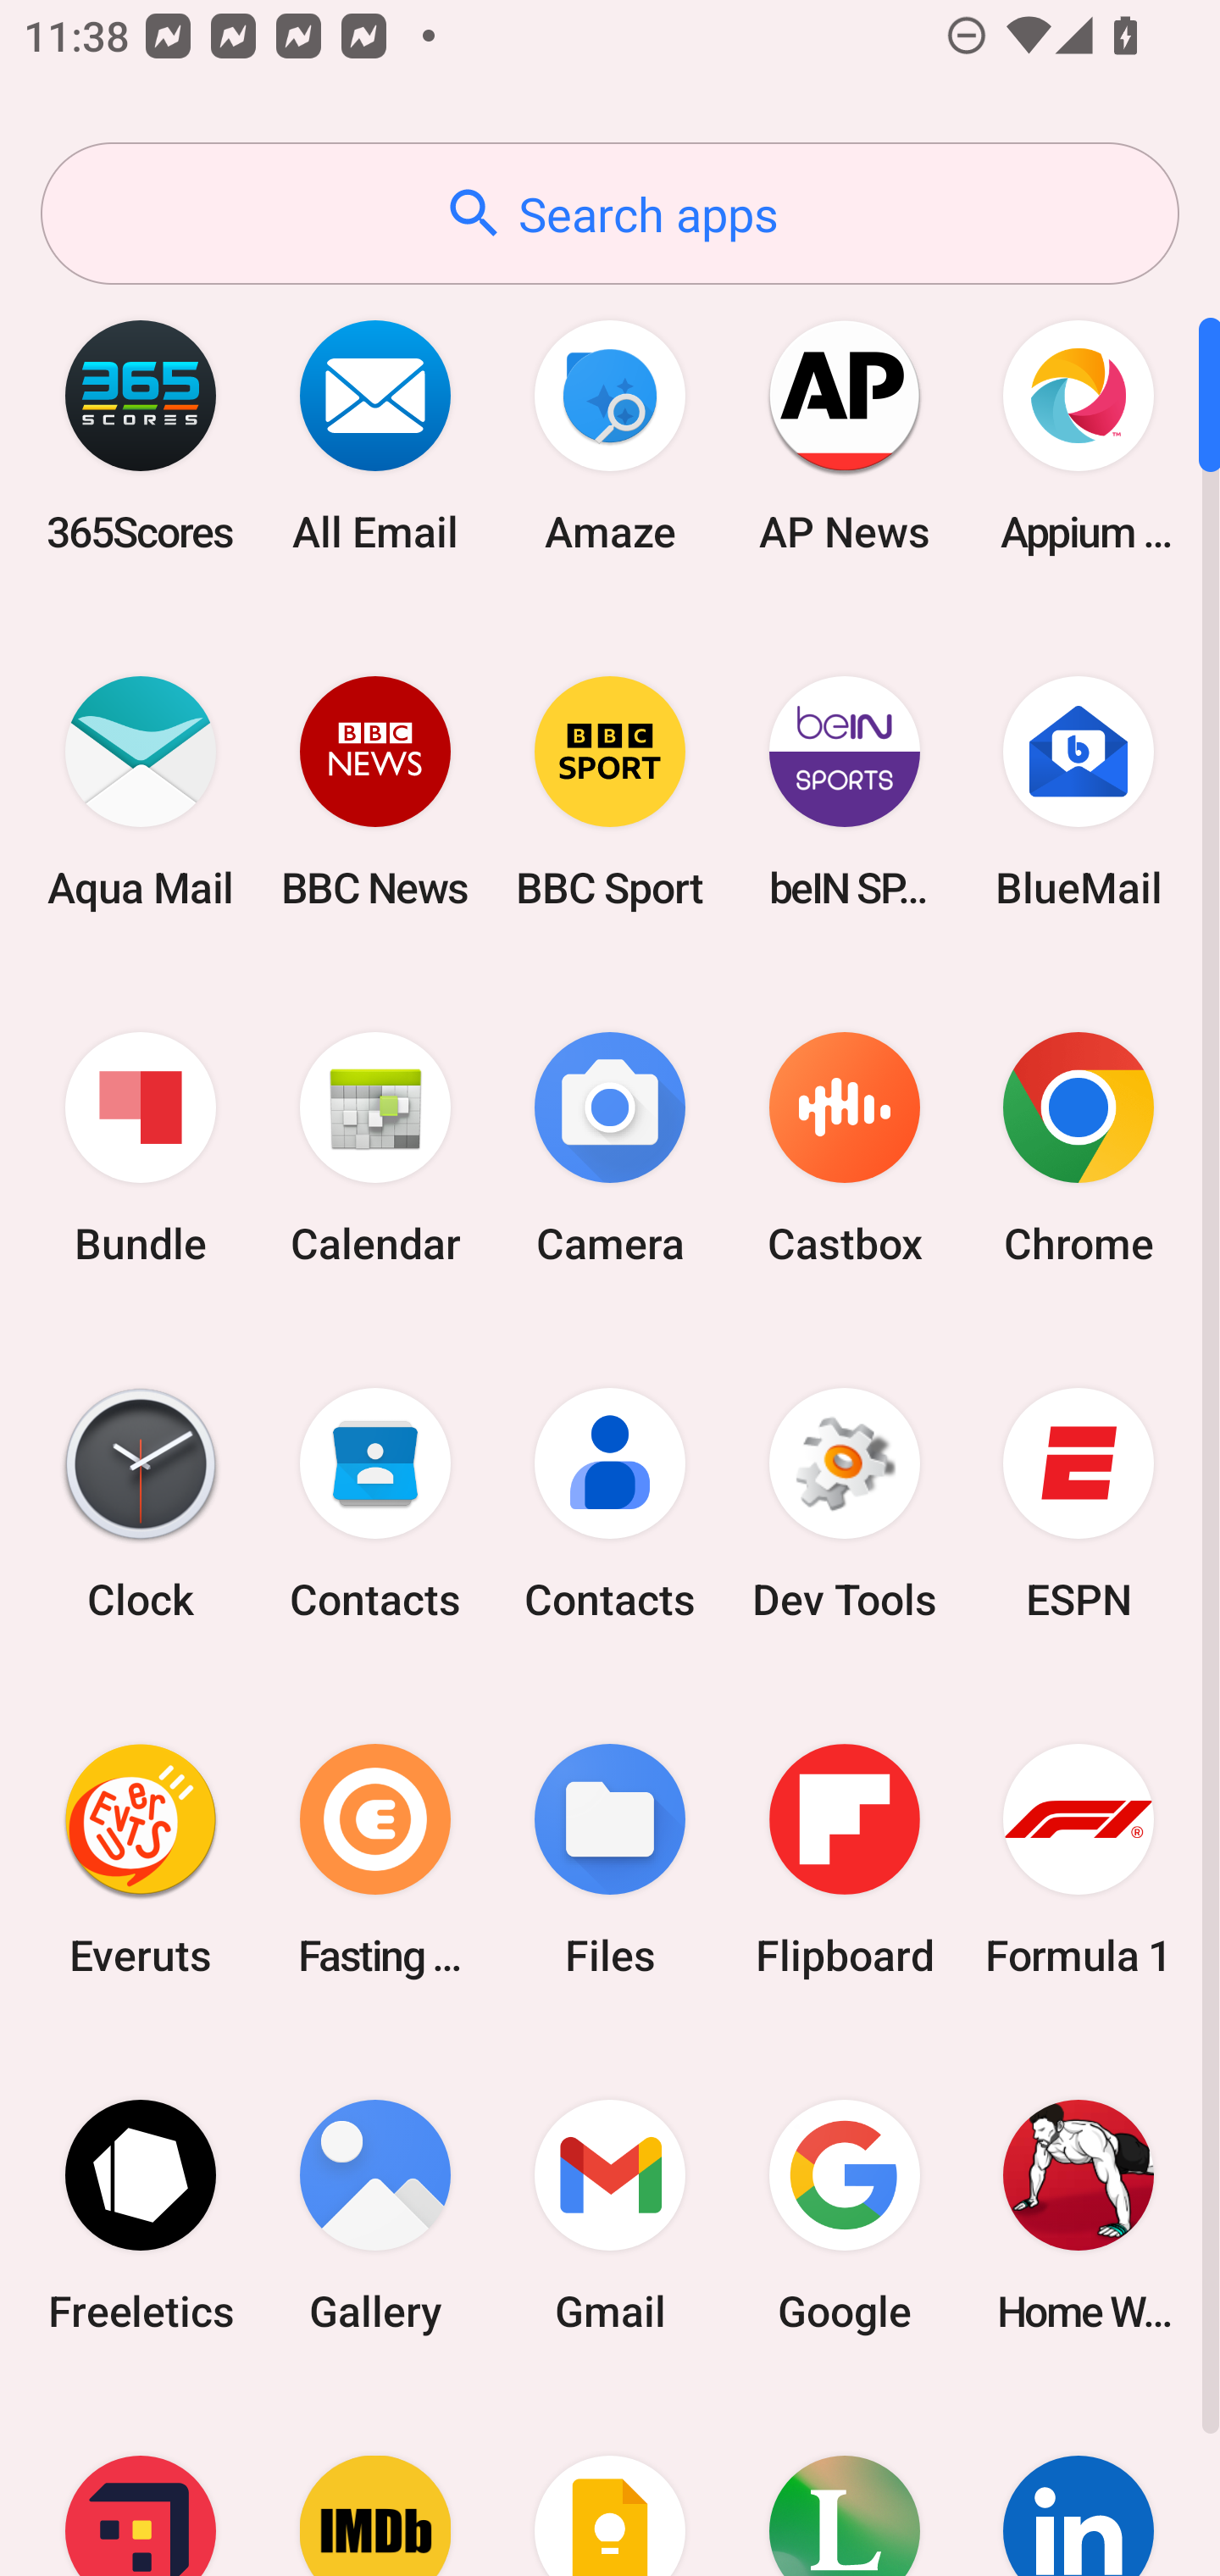 Image resolution: width=1220 pixels, height=2576 pixels. I want to click on Amaze, so click(610, 436).